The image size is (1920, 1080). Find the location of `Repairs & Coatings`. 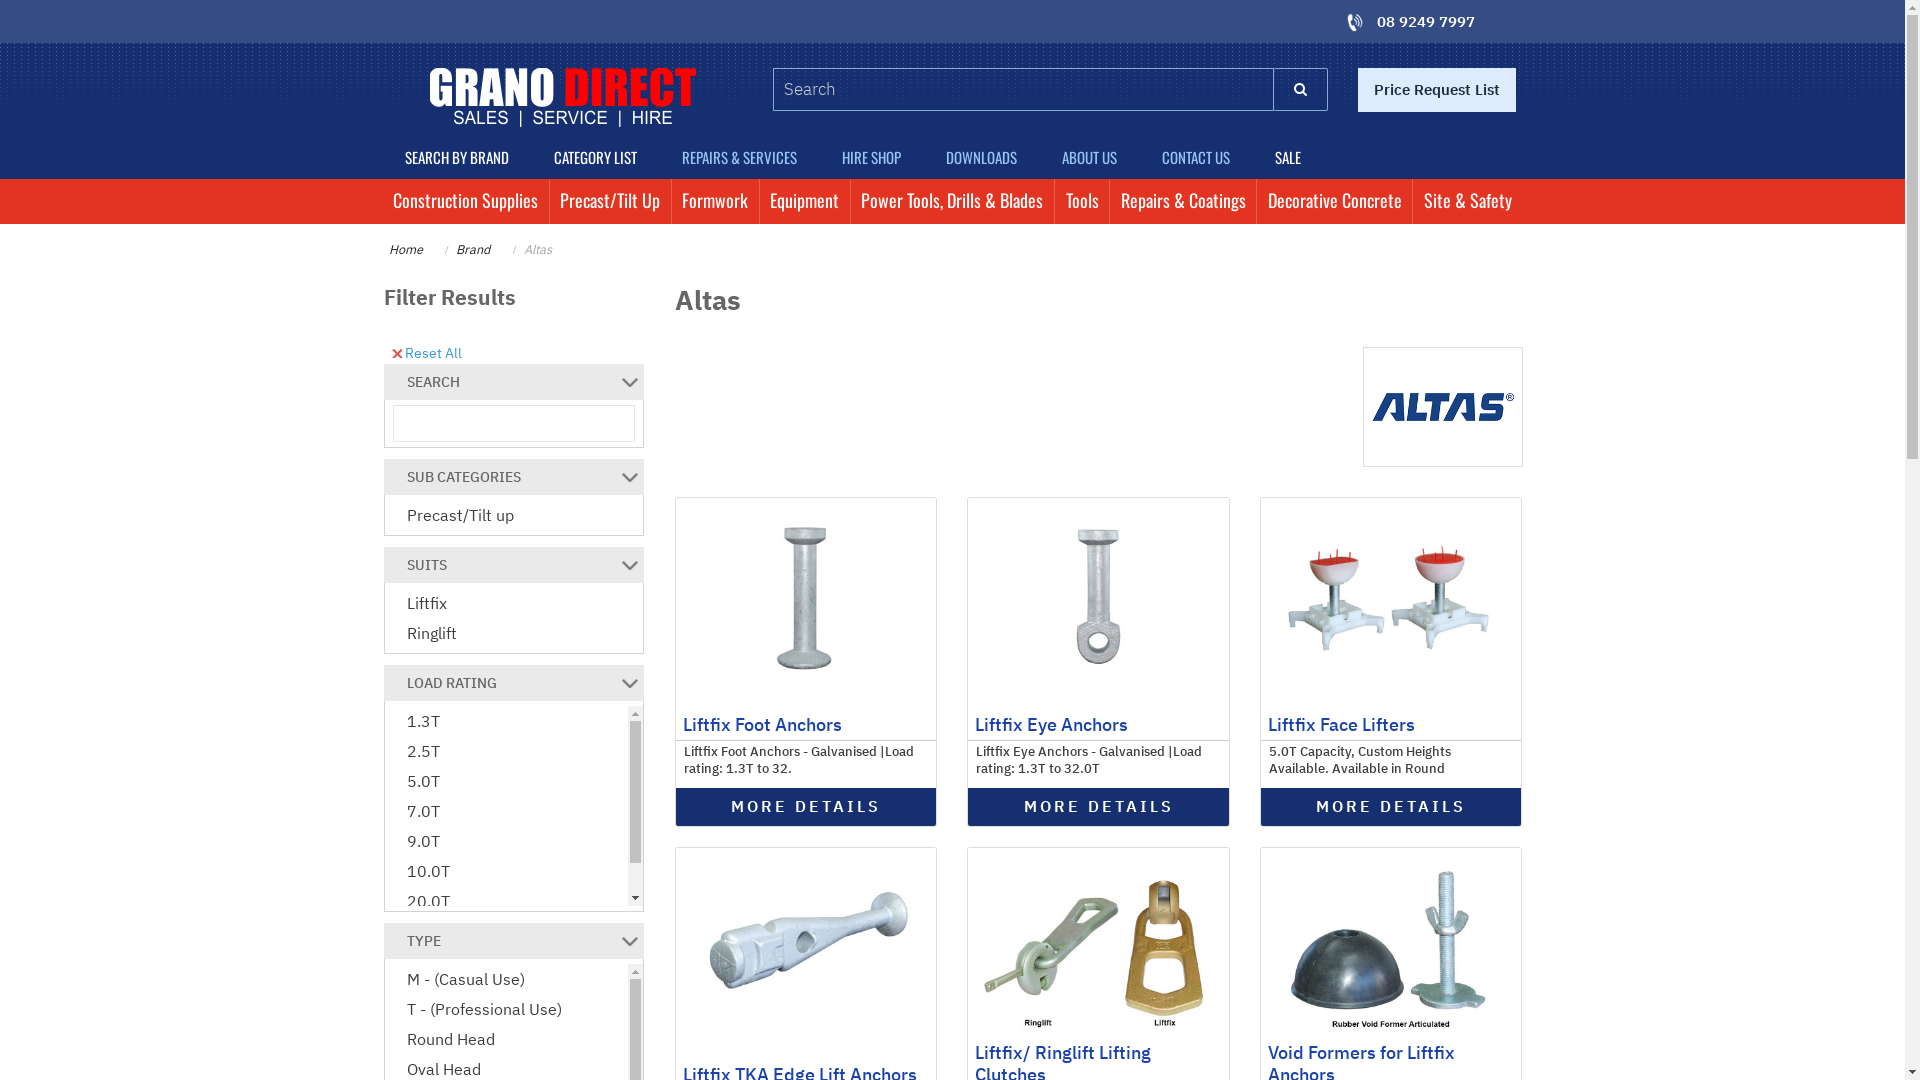

Repairs & Coatings is located at coordinates (1183, 202).